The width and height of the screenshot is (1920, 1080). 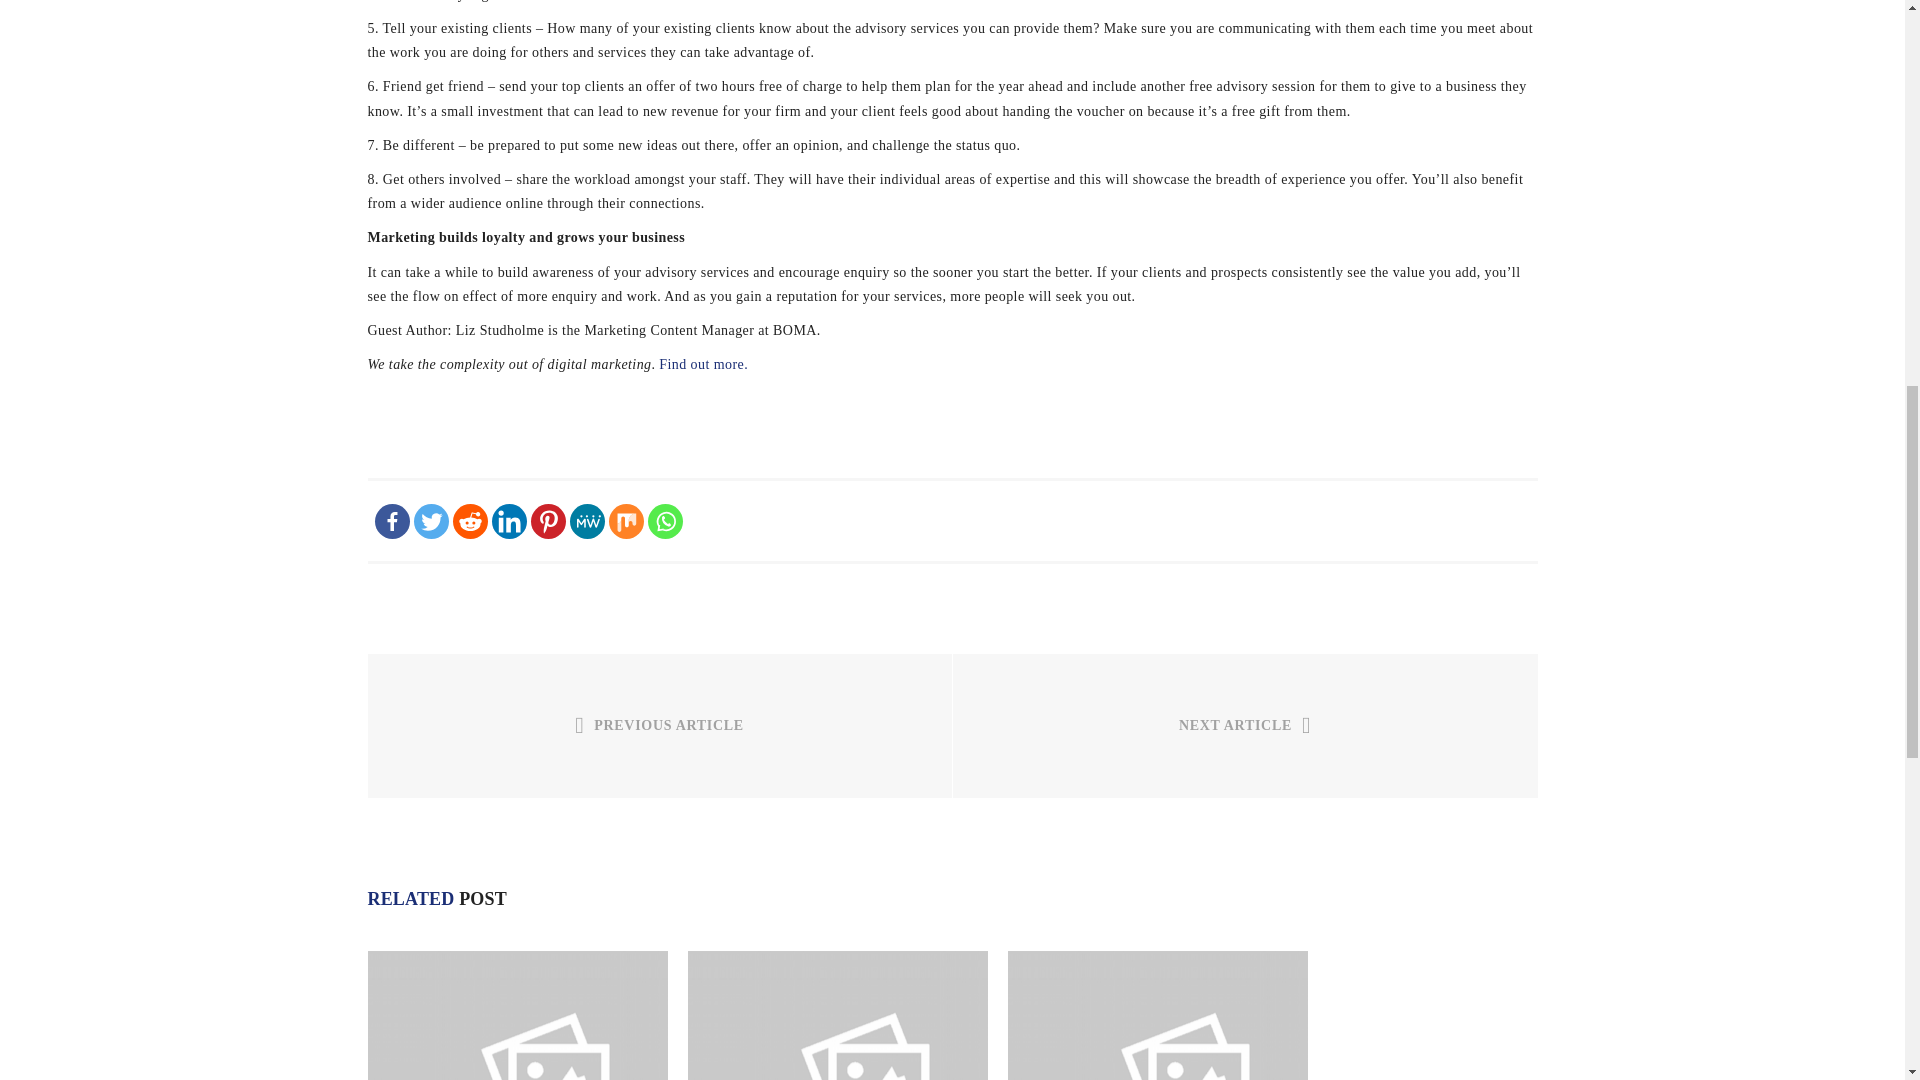 I want to click on Whatsapp, so click(x=666, y=521).